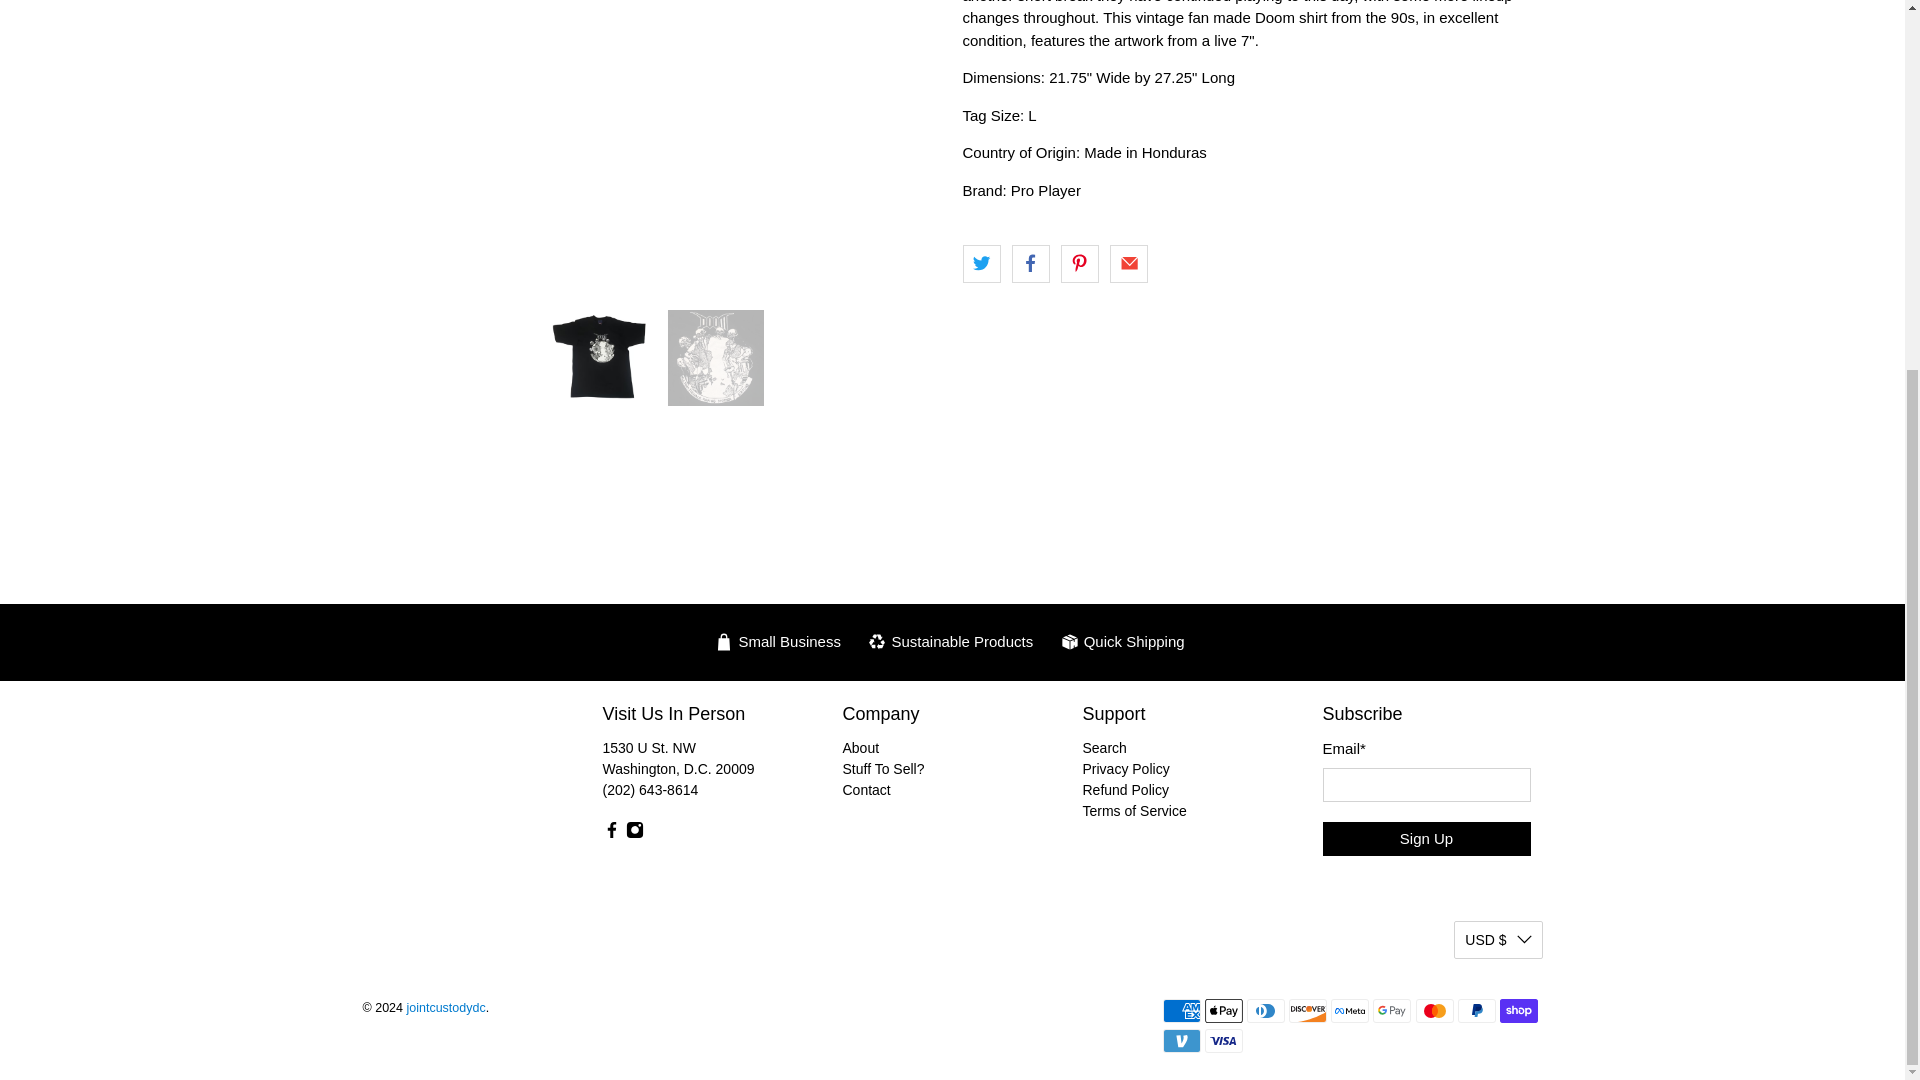  Describe the element at coordinates (652, 145) in the screenshot. I see `Vintage Doom "Multinationals, Raping Mother Nature" T-Shirt` at that location.